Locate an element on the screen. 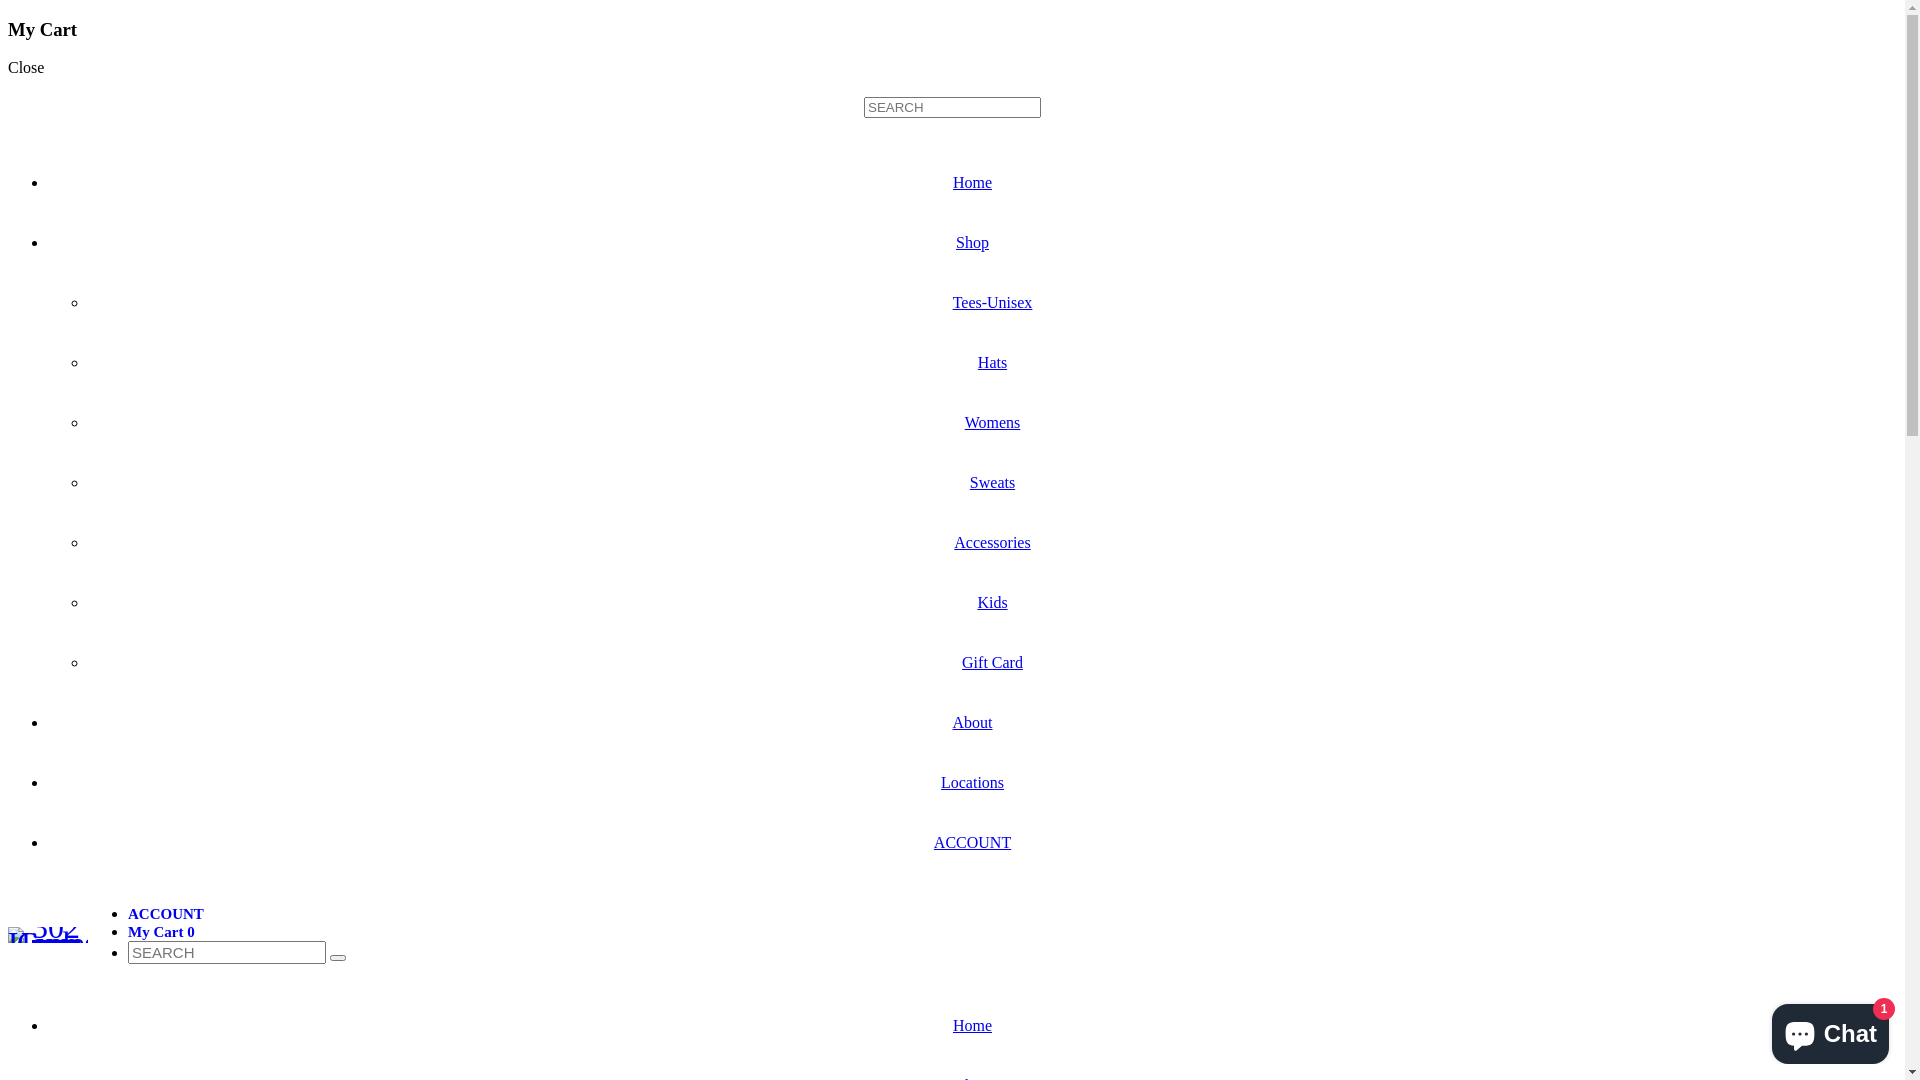 This screenshot has width=1920, height=1080. Home is located at coordinates (972, 182).